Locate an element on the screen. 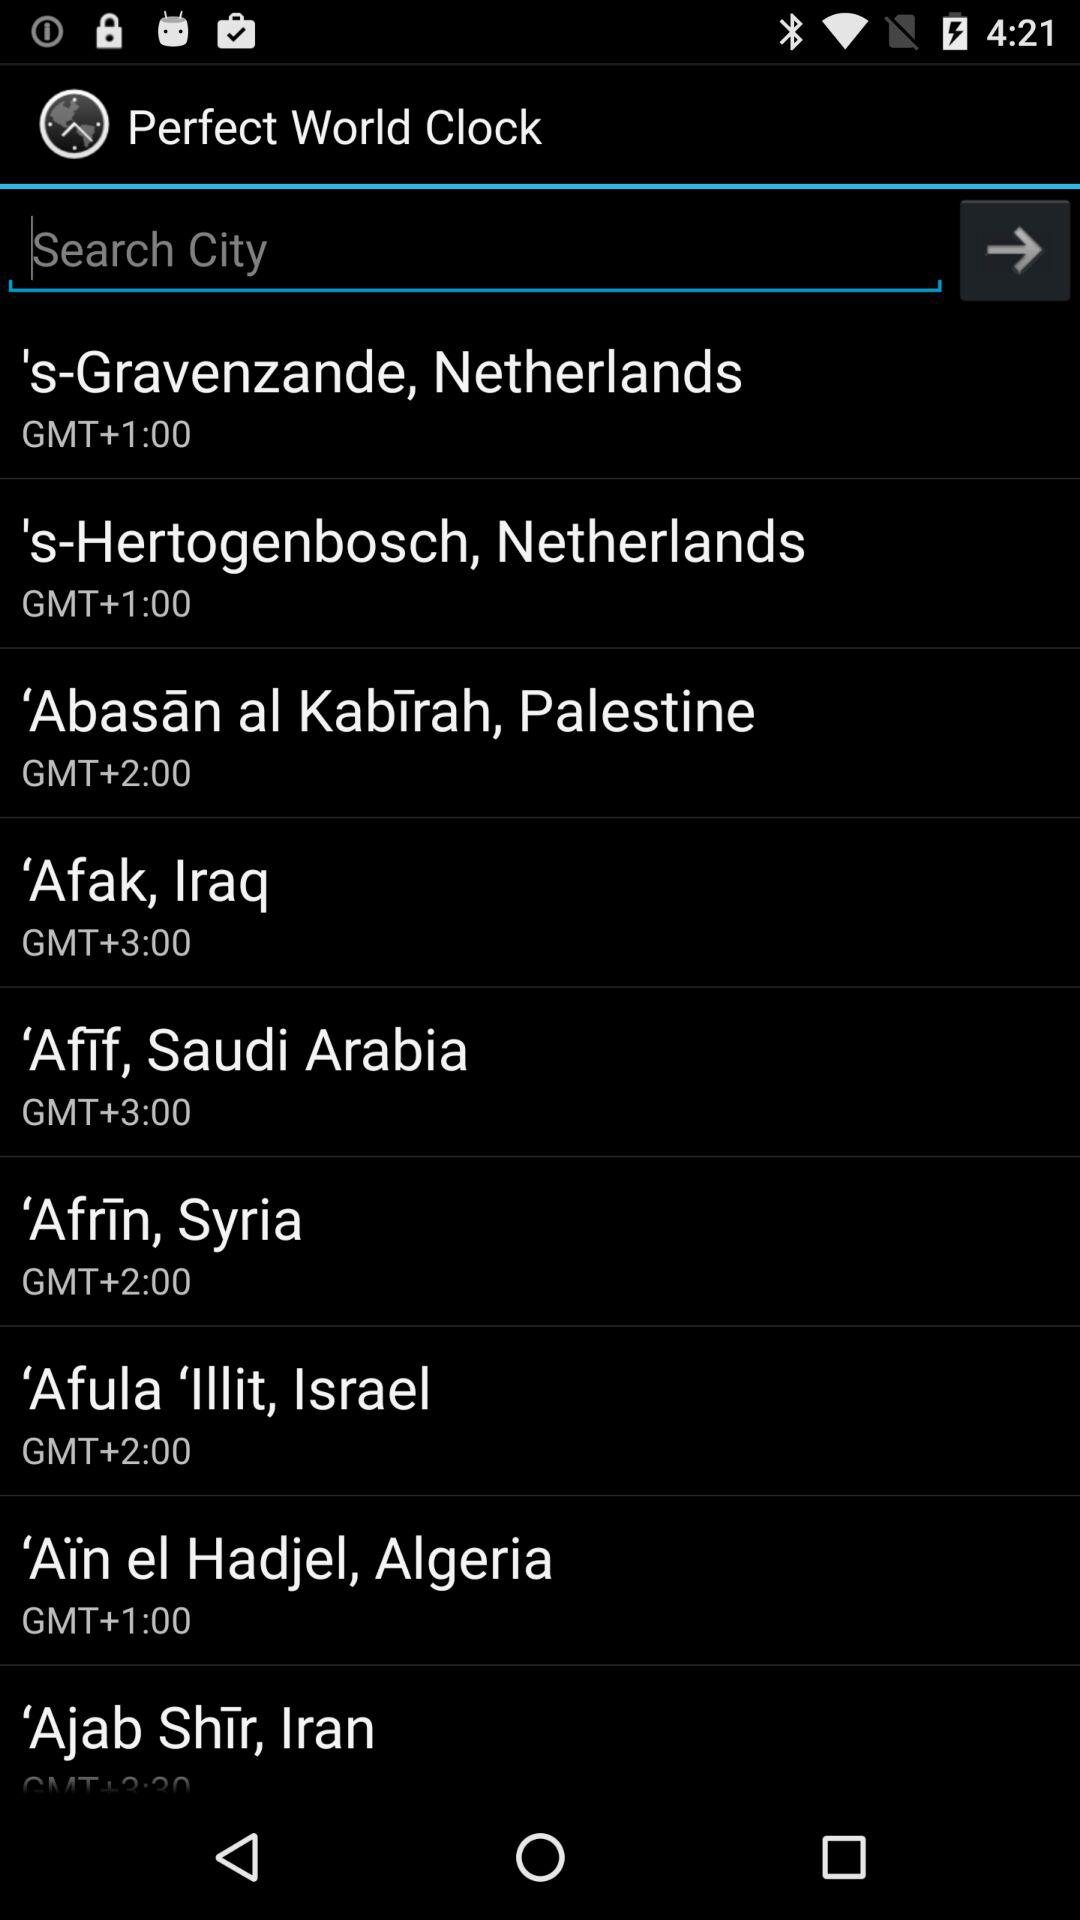  choose the icon at the top right corner is located at coordinates (1015, 249).